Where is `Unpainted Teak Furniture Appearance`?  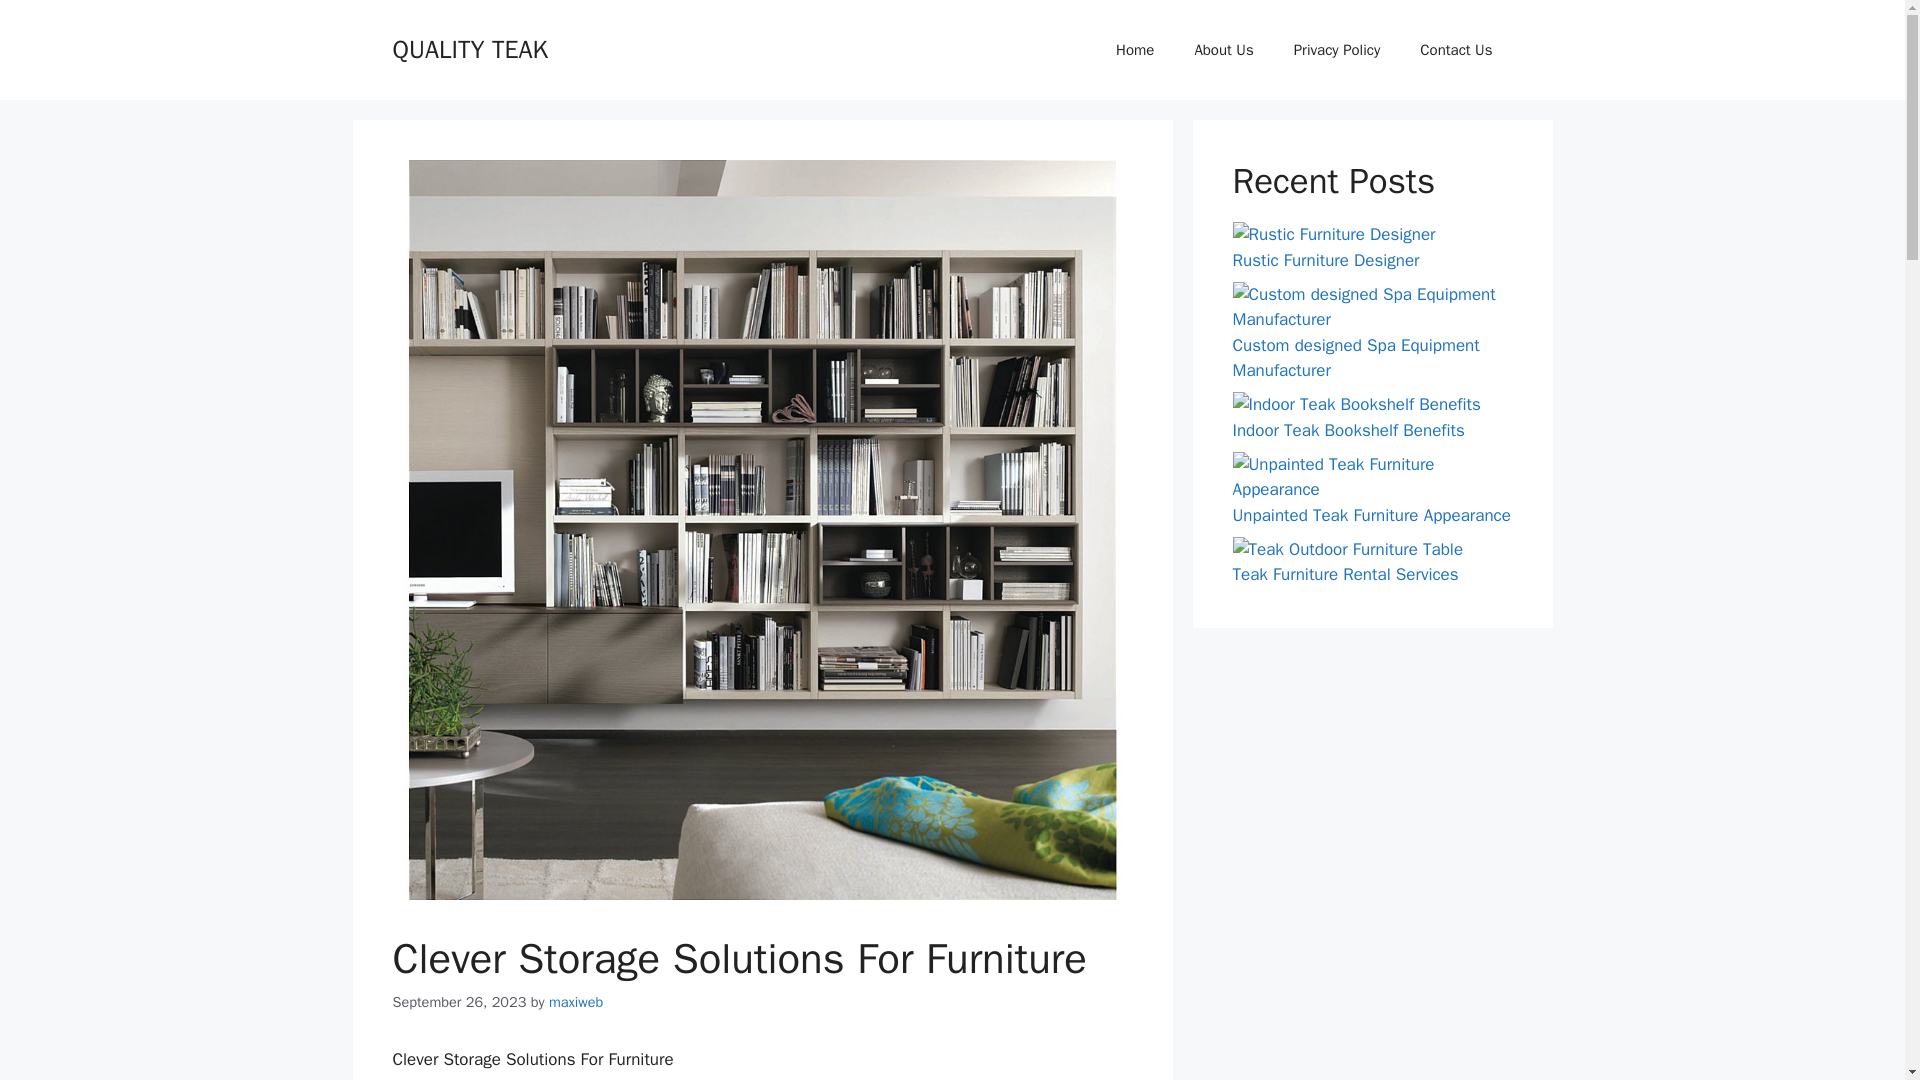
Unpainted Teak Furniture Appearance is located at coordinates (1370, 514).